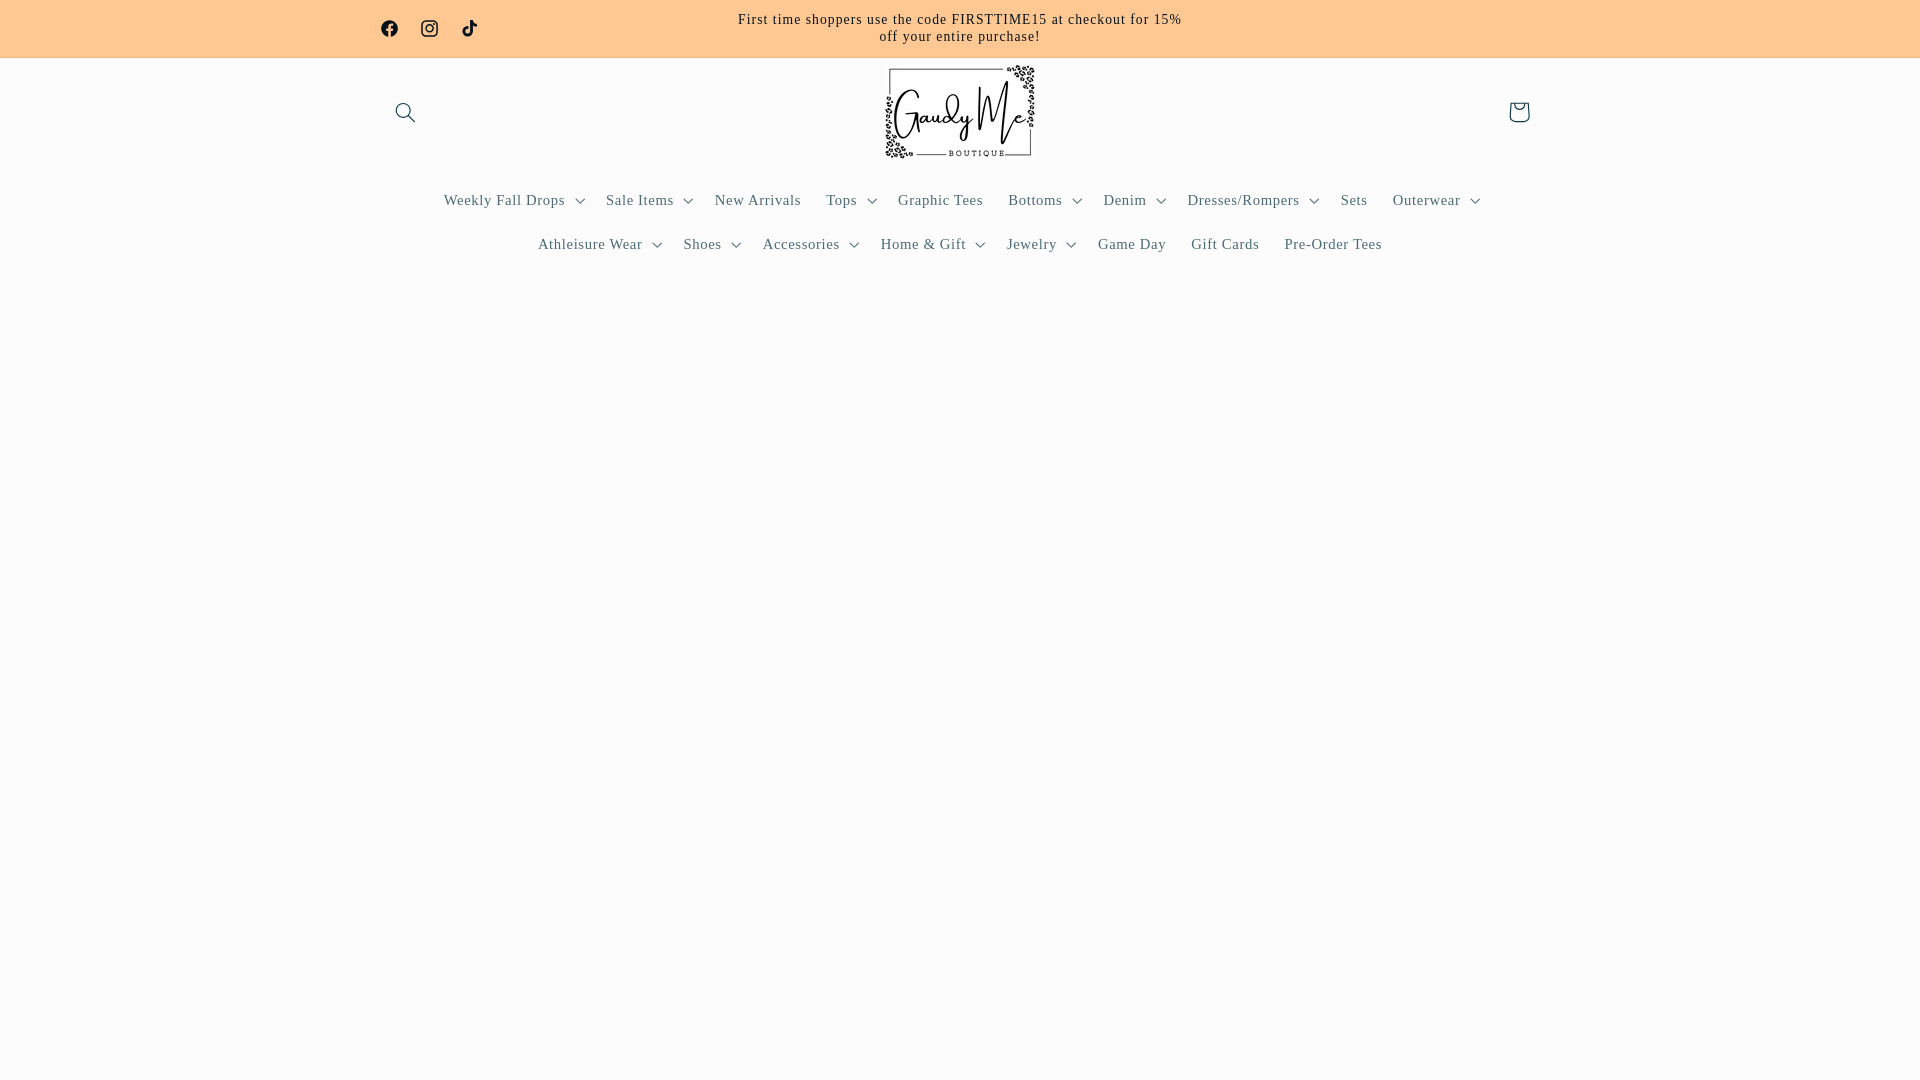 This screenshot has width=1920, height=1080. Describe the element at coordinates (430, 27) in the screenshot. I see `Instagram` at that location.